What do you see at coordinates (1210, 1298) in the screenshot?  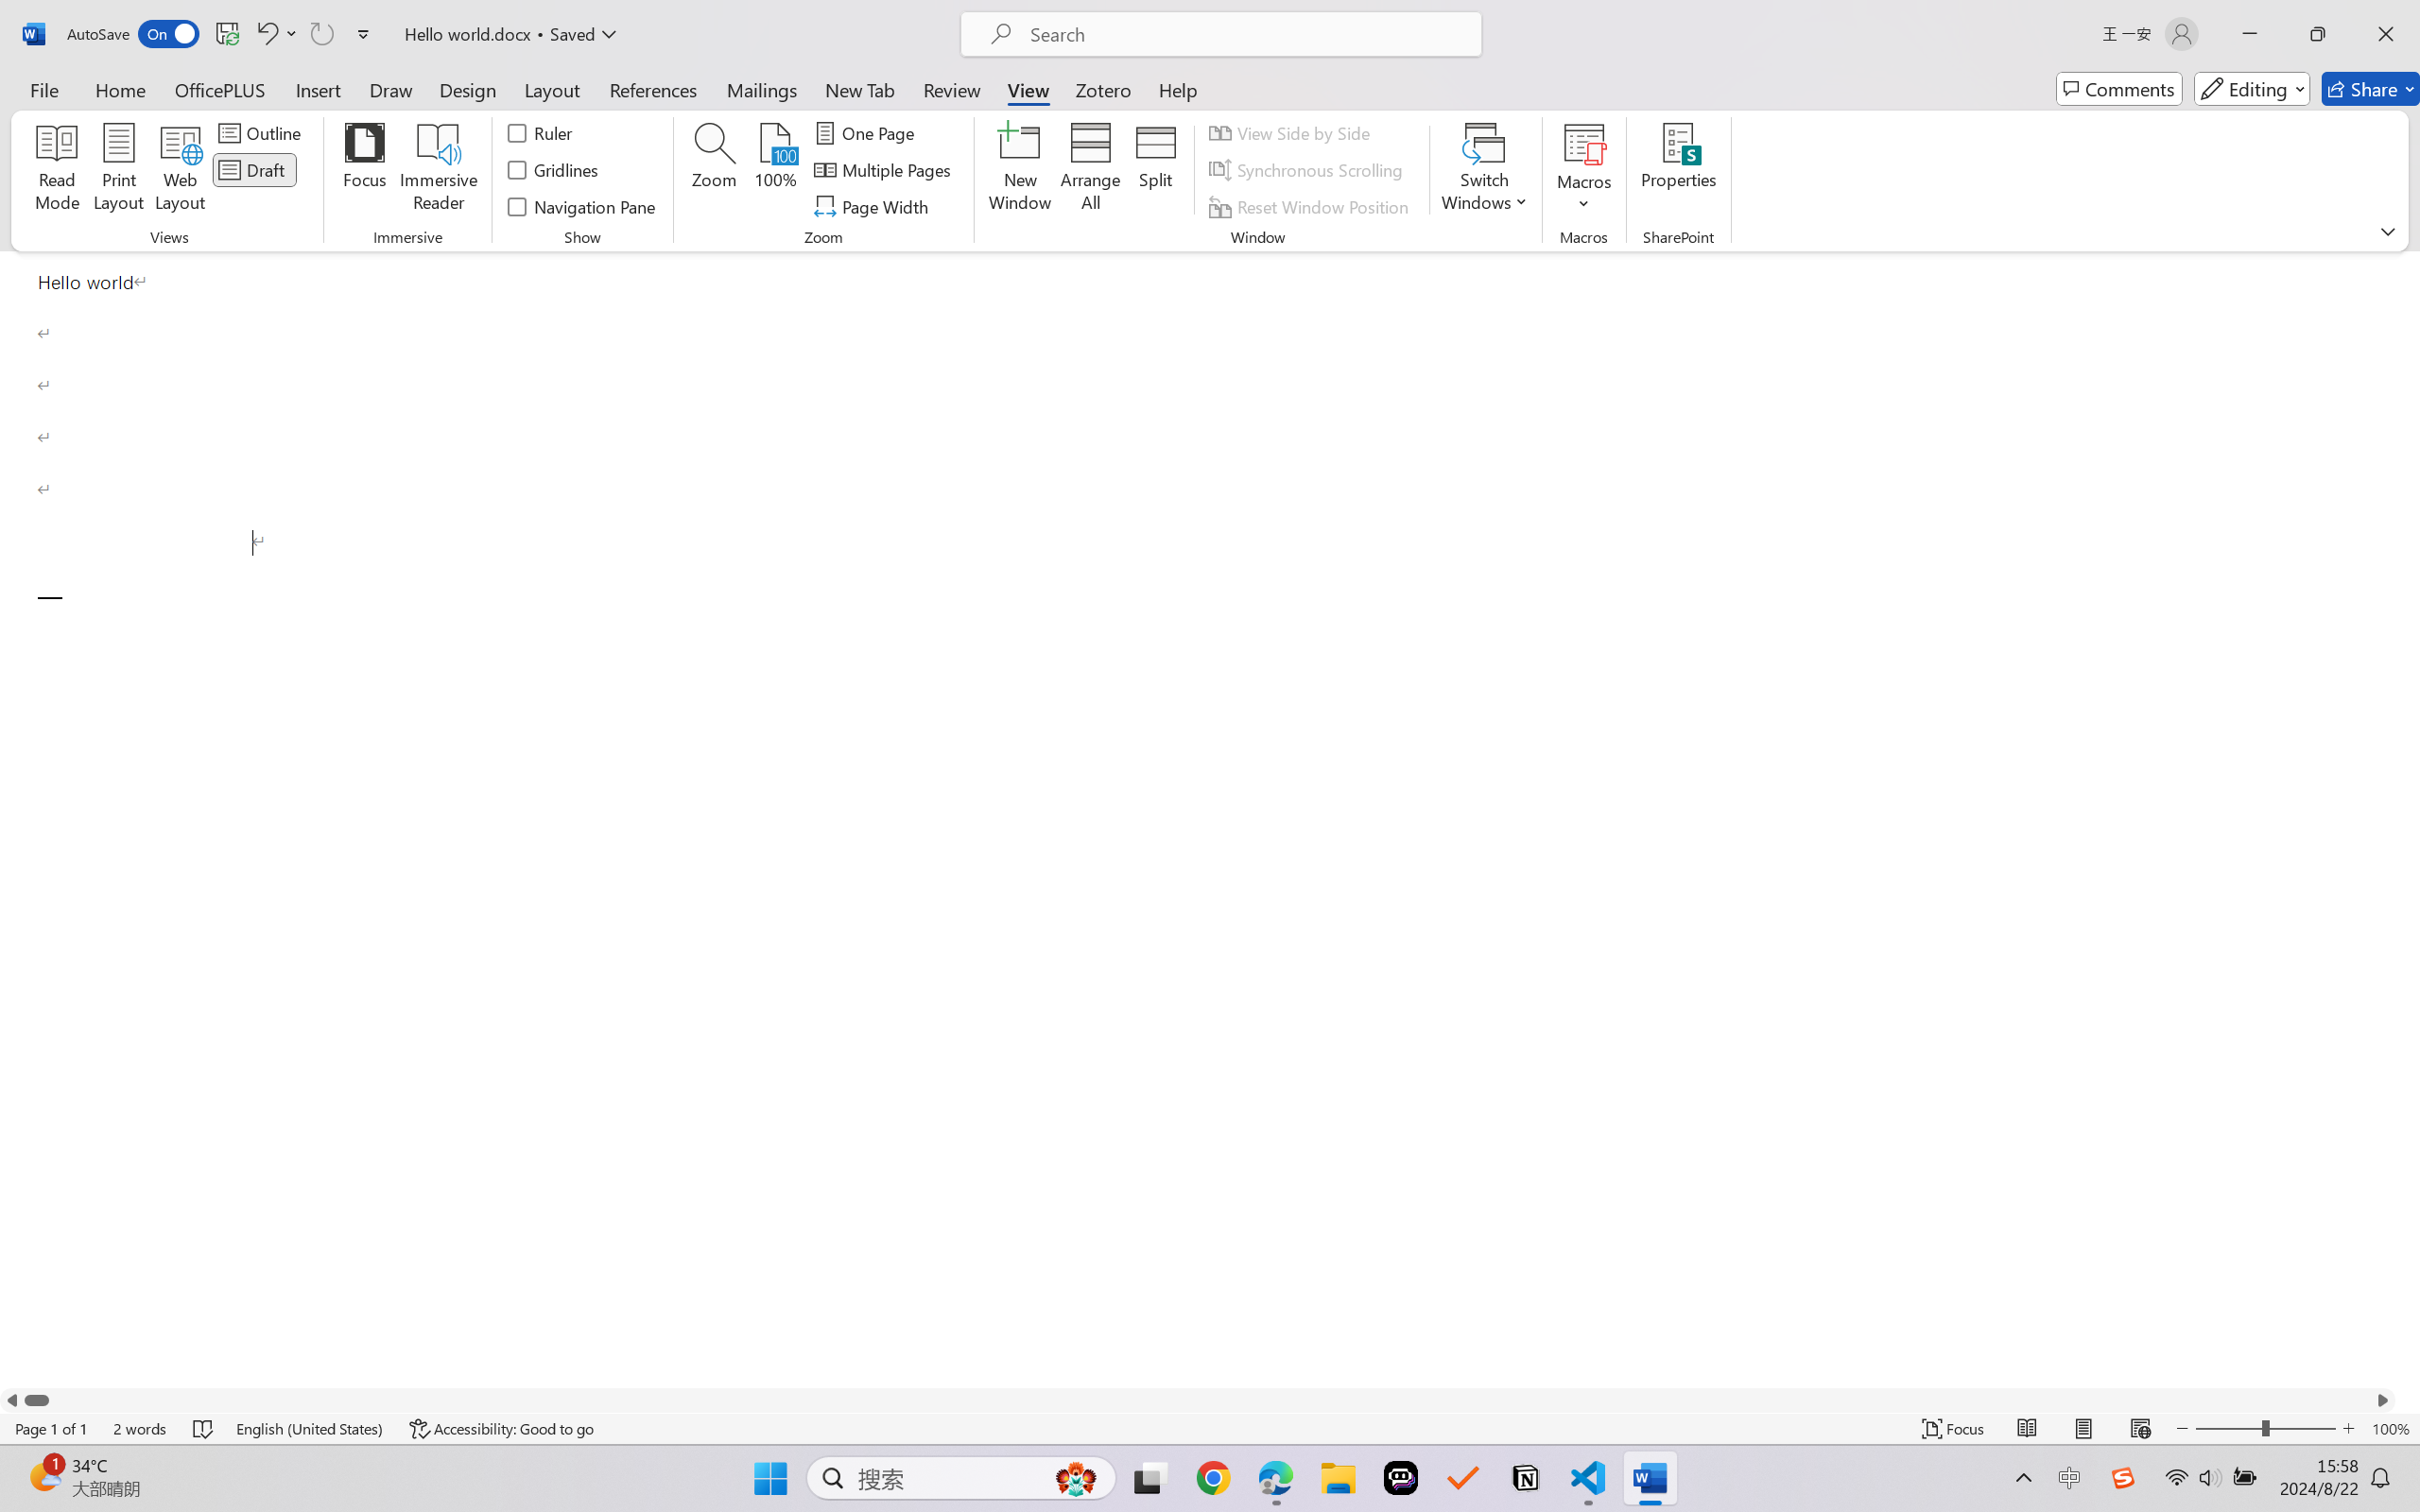 I see `Subtitle TextBox` at bounding box center [1210, 1298].